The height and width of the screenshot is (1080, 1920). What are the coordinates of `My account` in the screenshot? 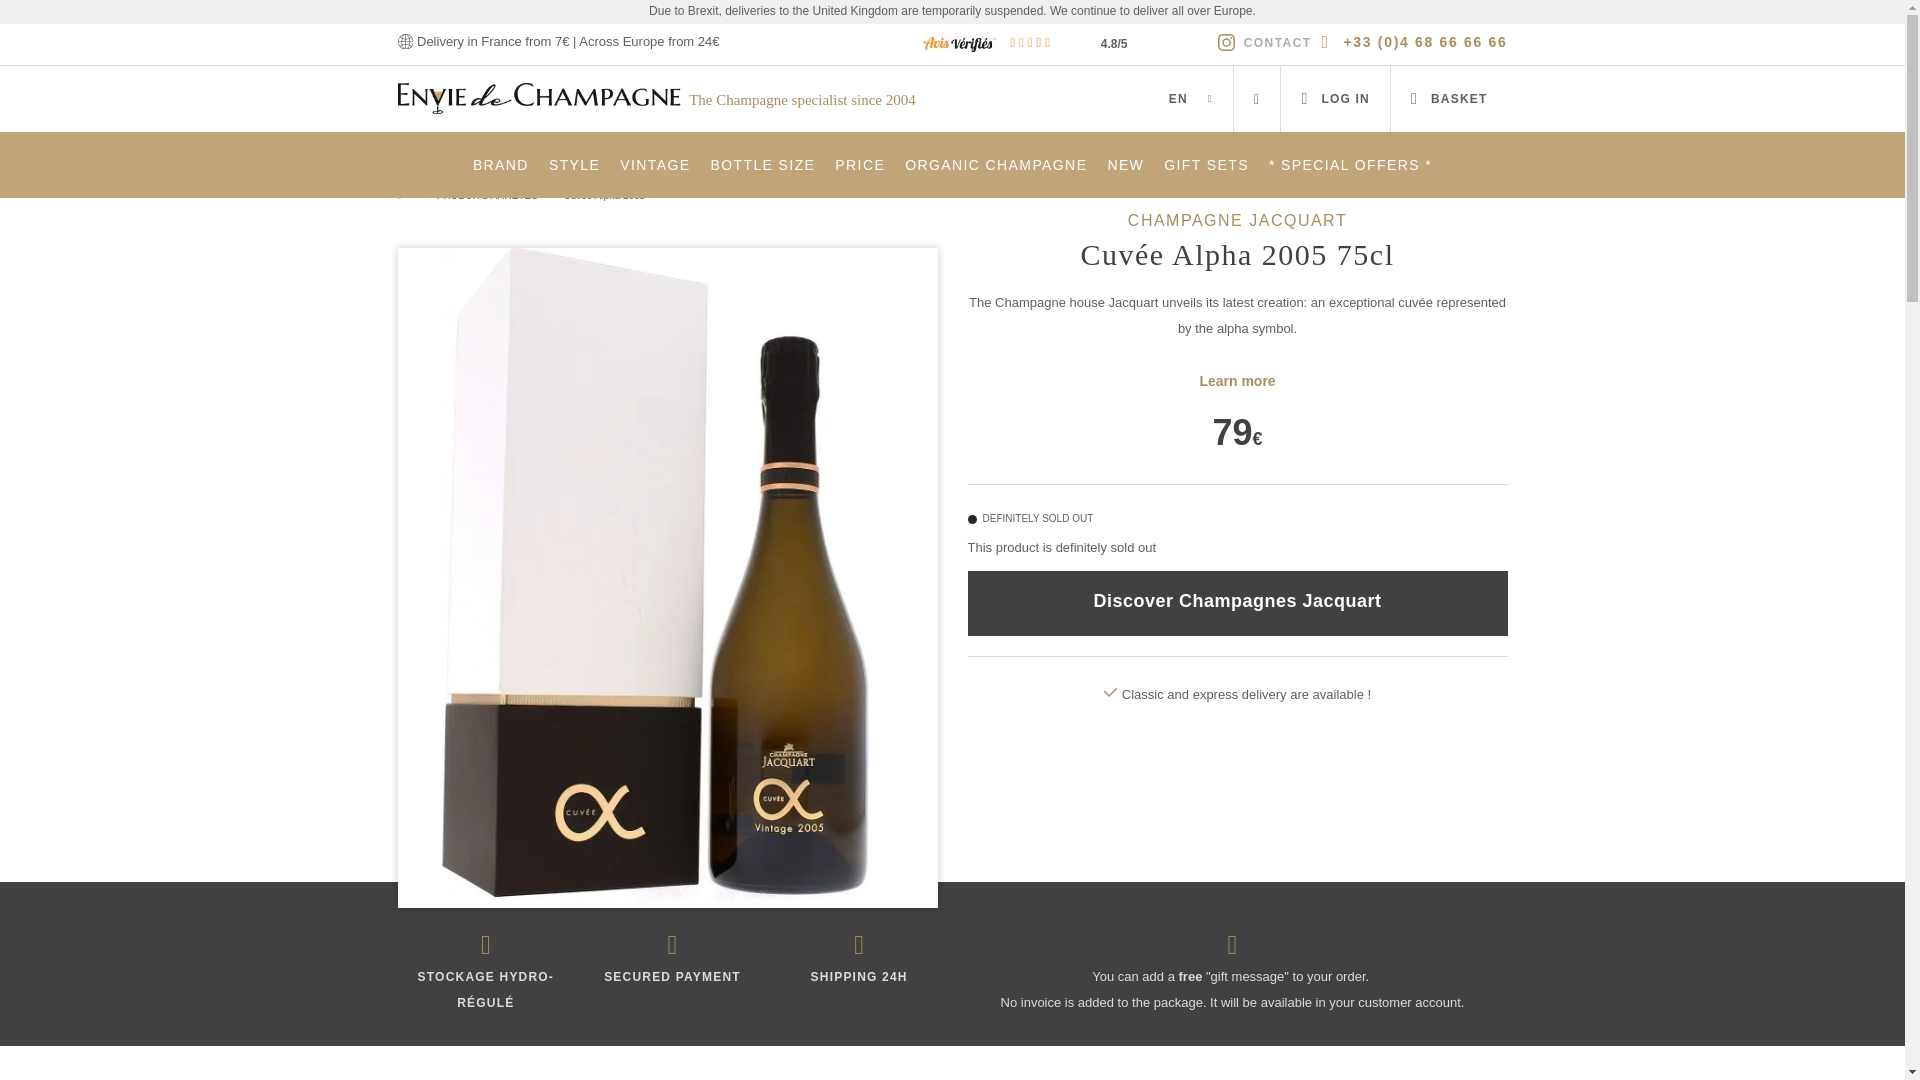 It's located at (1335, 98).